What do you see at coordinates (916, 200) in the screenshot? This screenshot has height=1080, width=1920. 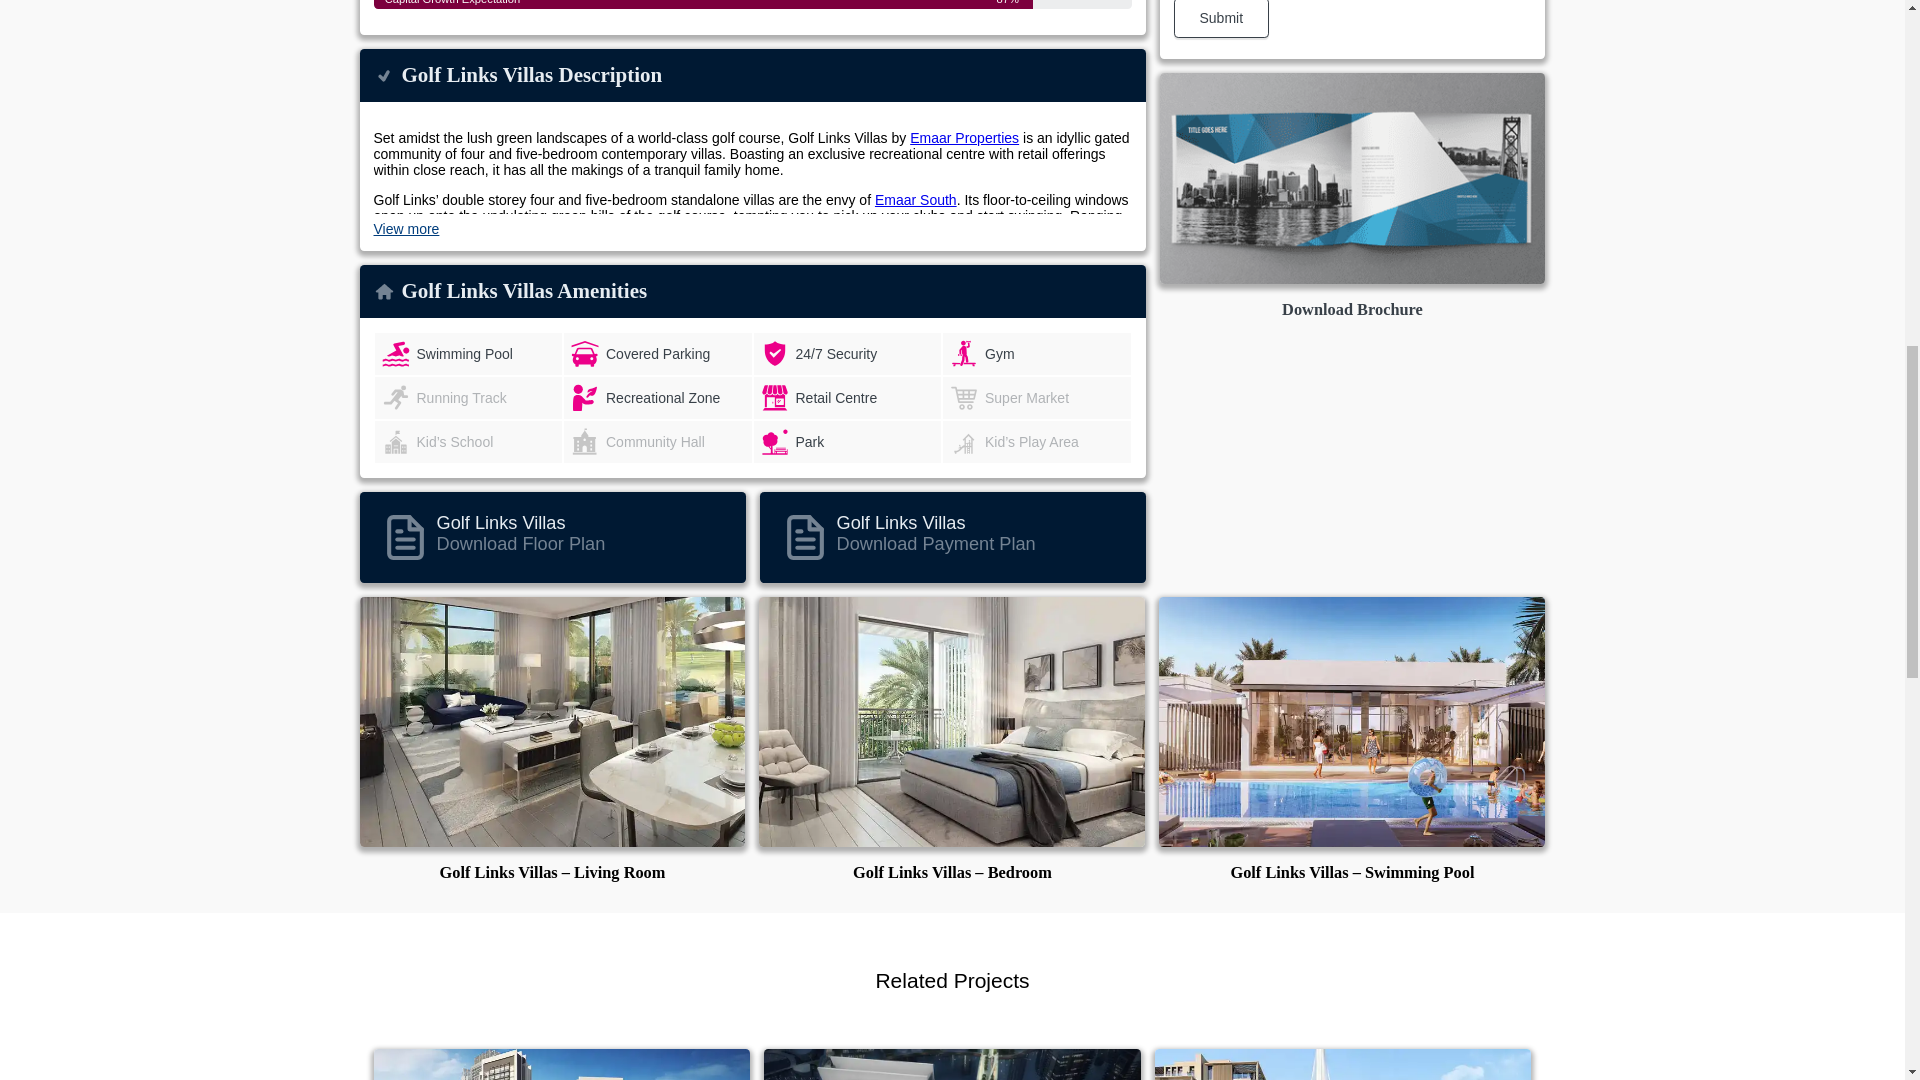 I see `Emaar South` at bounding box center [916, 200].